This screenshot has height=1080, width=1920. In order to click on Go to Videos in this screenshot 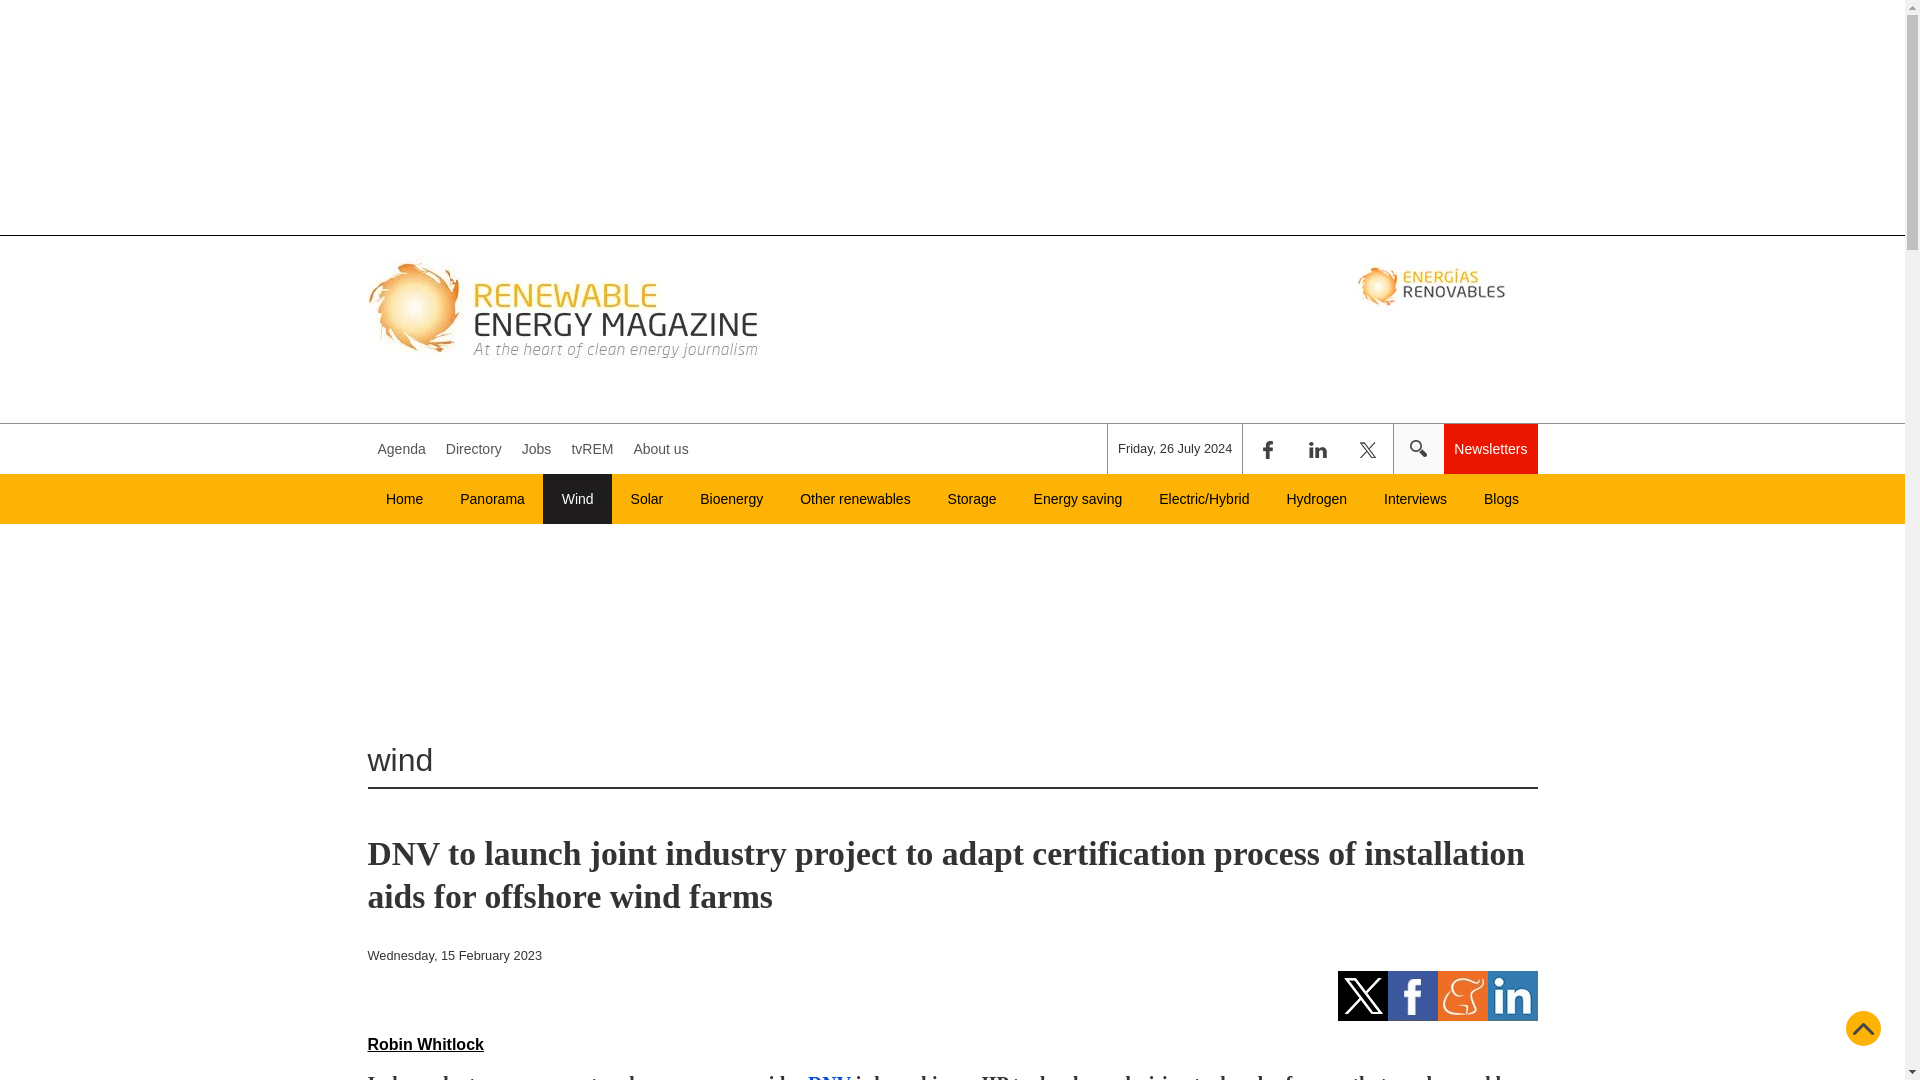, I will do `click(591, 449)`.